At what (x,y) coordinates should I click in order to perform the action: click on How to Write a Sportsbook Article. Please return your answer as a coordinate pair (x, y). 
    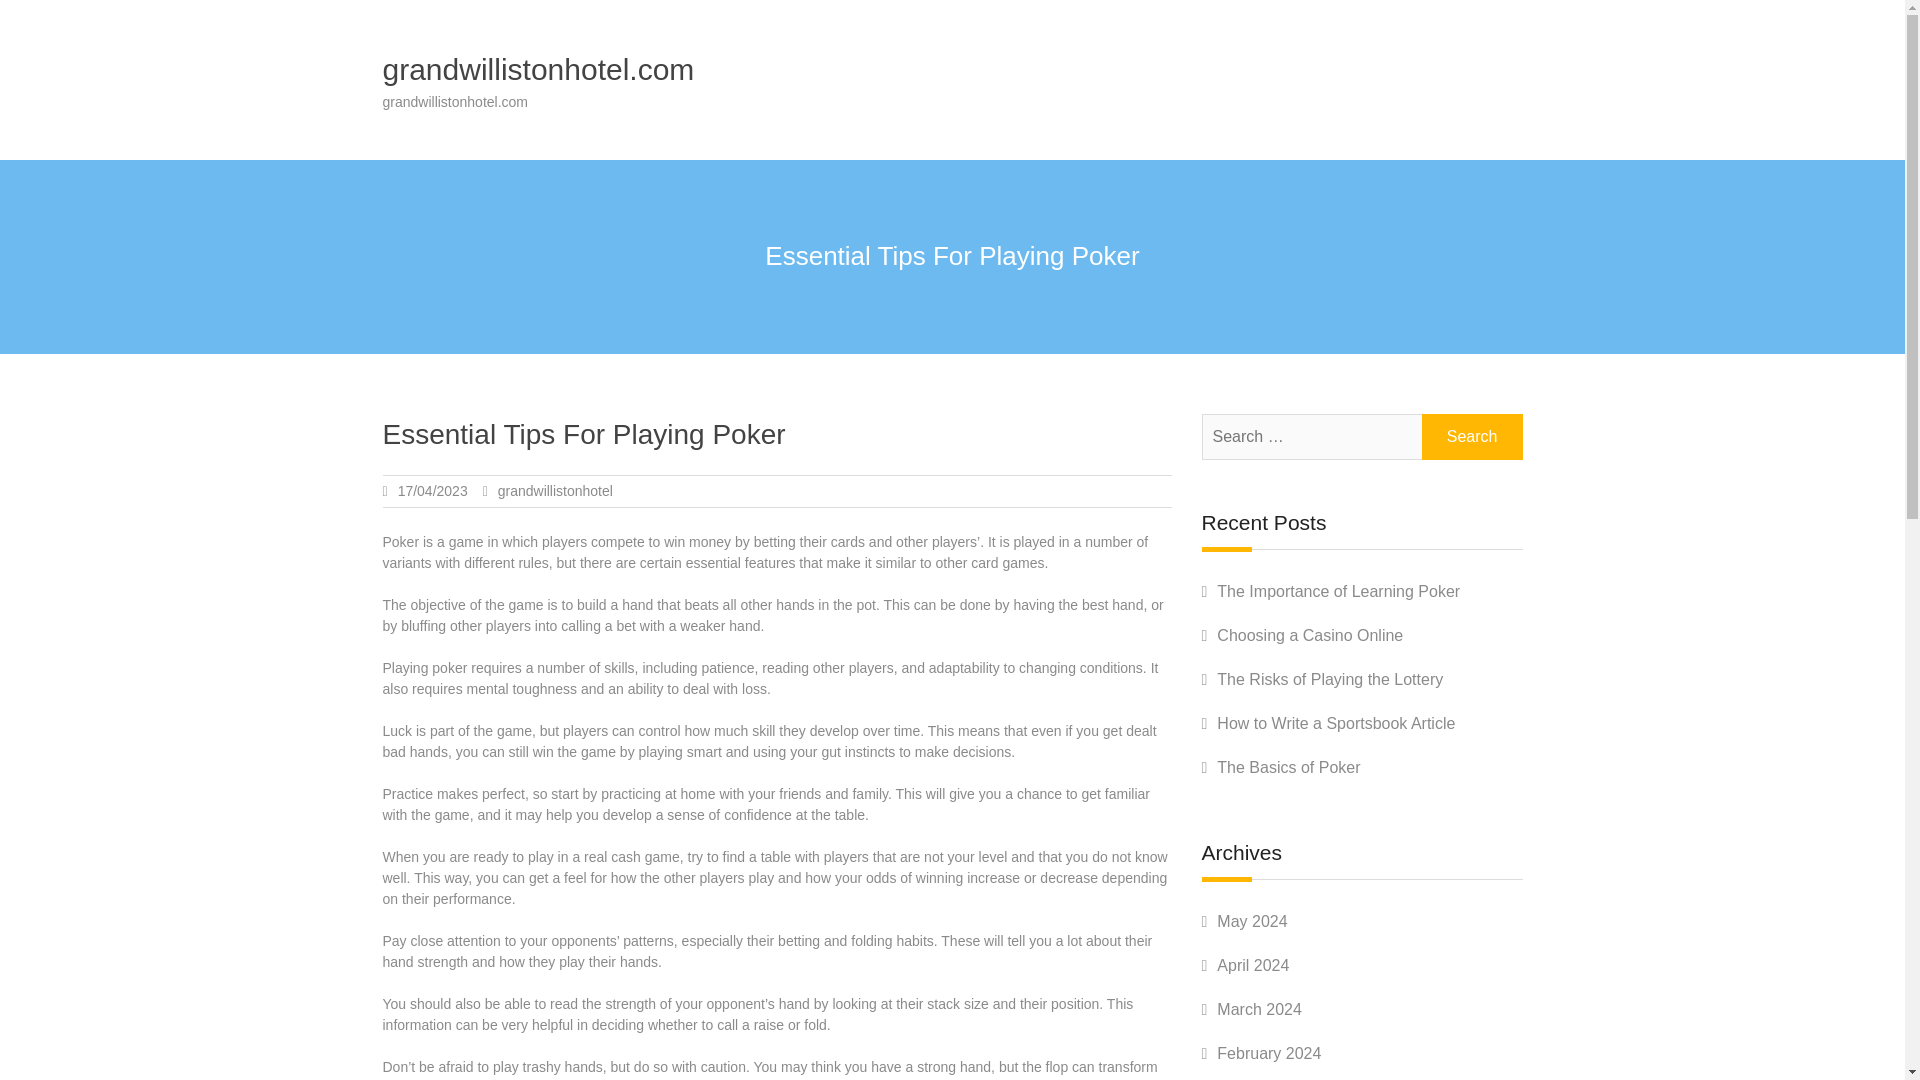
    Looking at the image, I should click on (1336, 723).